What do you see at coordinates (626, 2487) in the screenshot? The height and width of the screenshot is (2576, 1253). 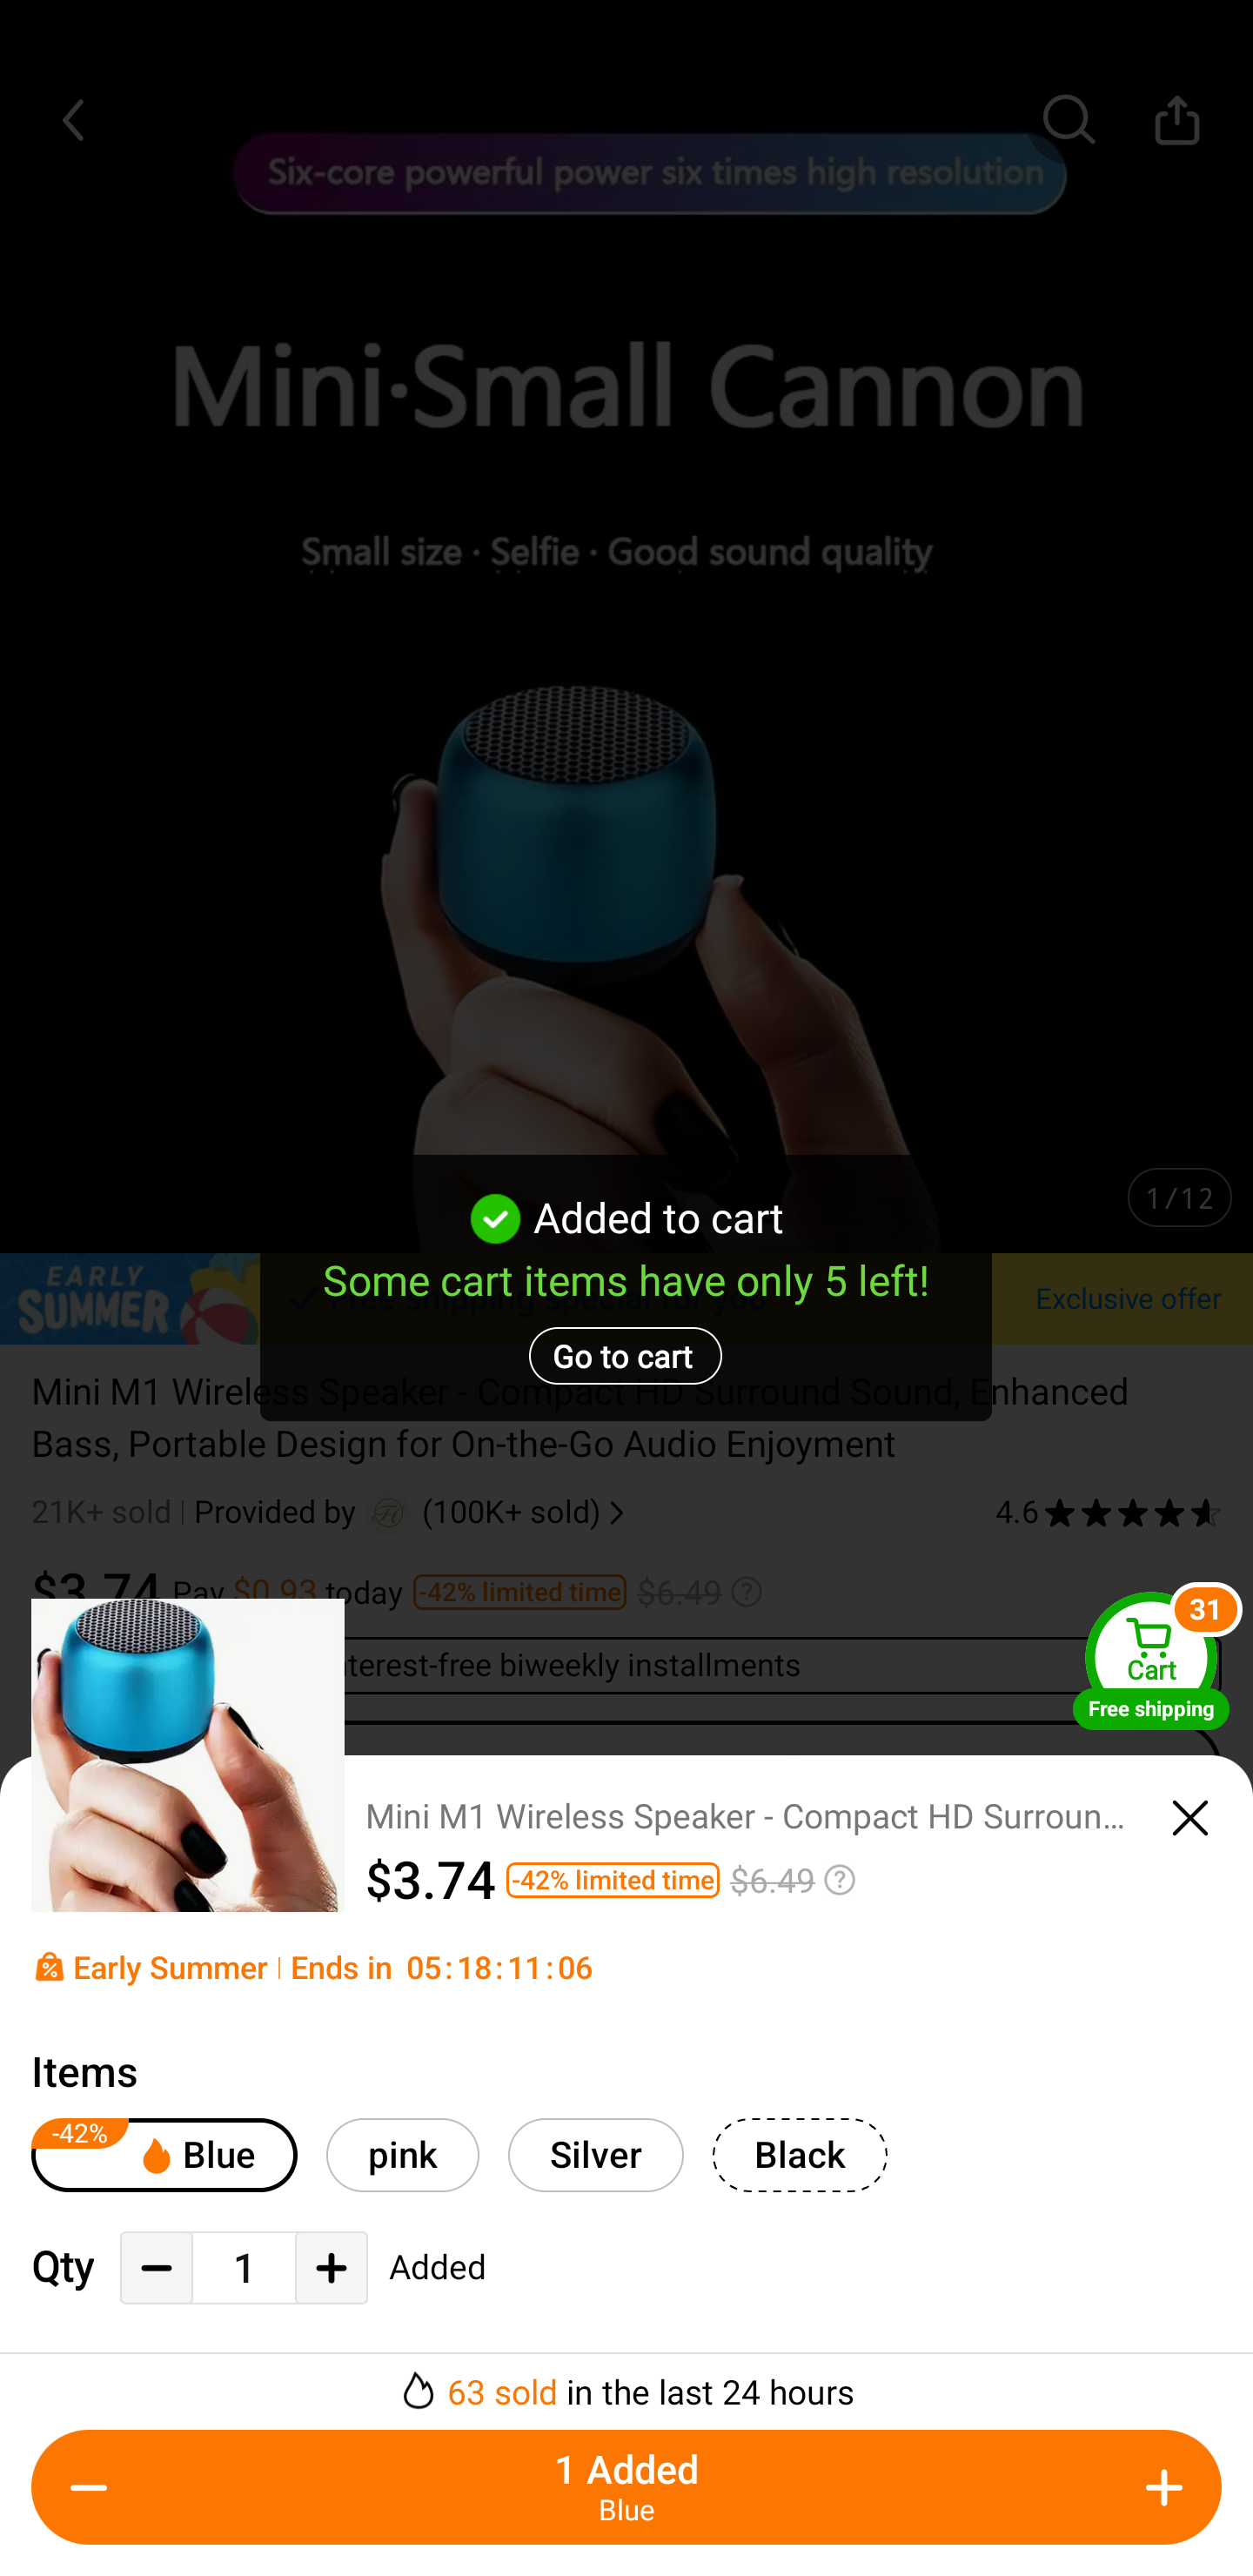 I see `1 Added Blue` at bounding box center [626, 2487].